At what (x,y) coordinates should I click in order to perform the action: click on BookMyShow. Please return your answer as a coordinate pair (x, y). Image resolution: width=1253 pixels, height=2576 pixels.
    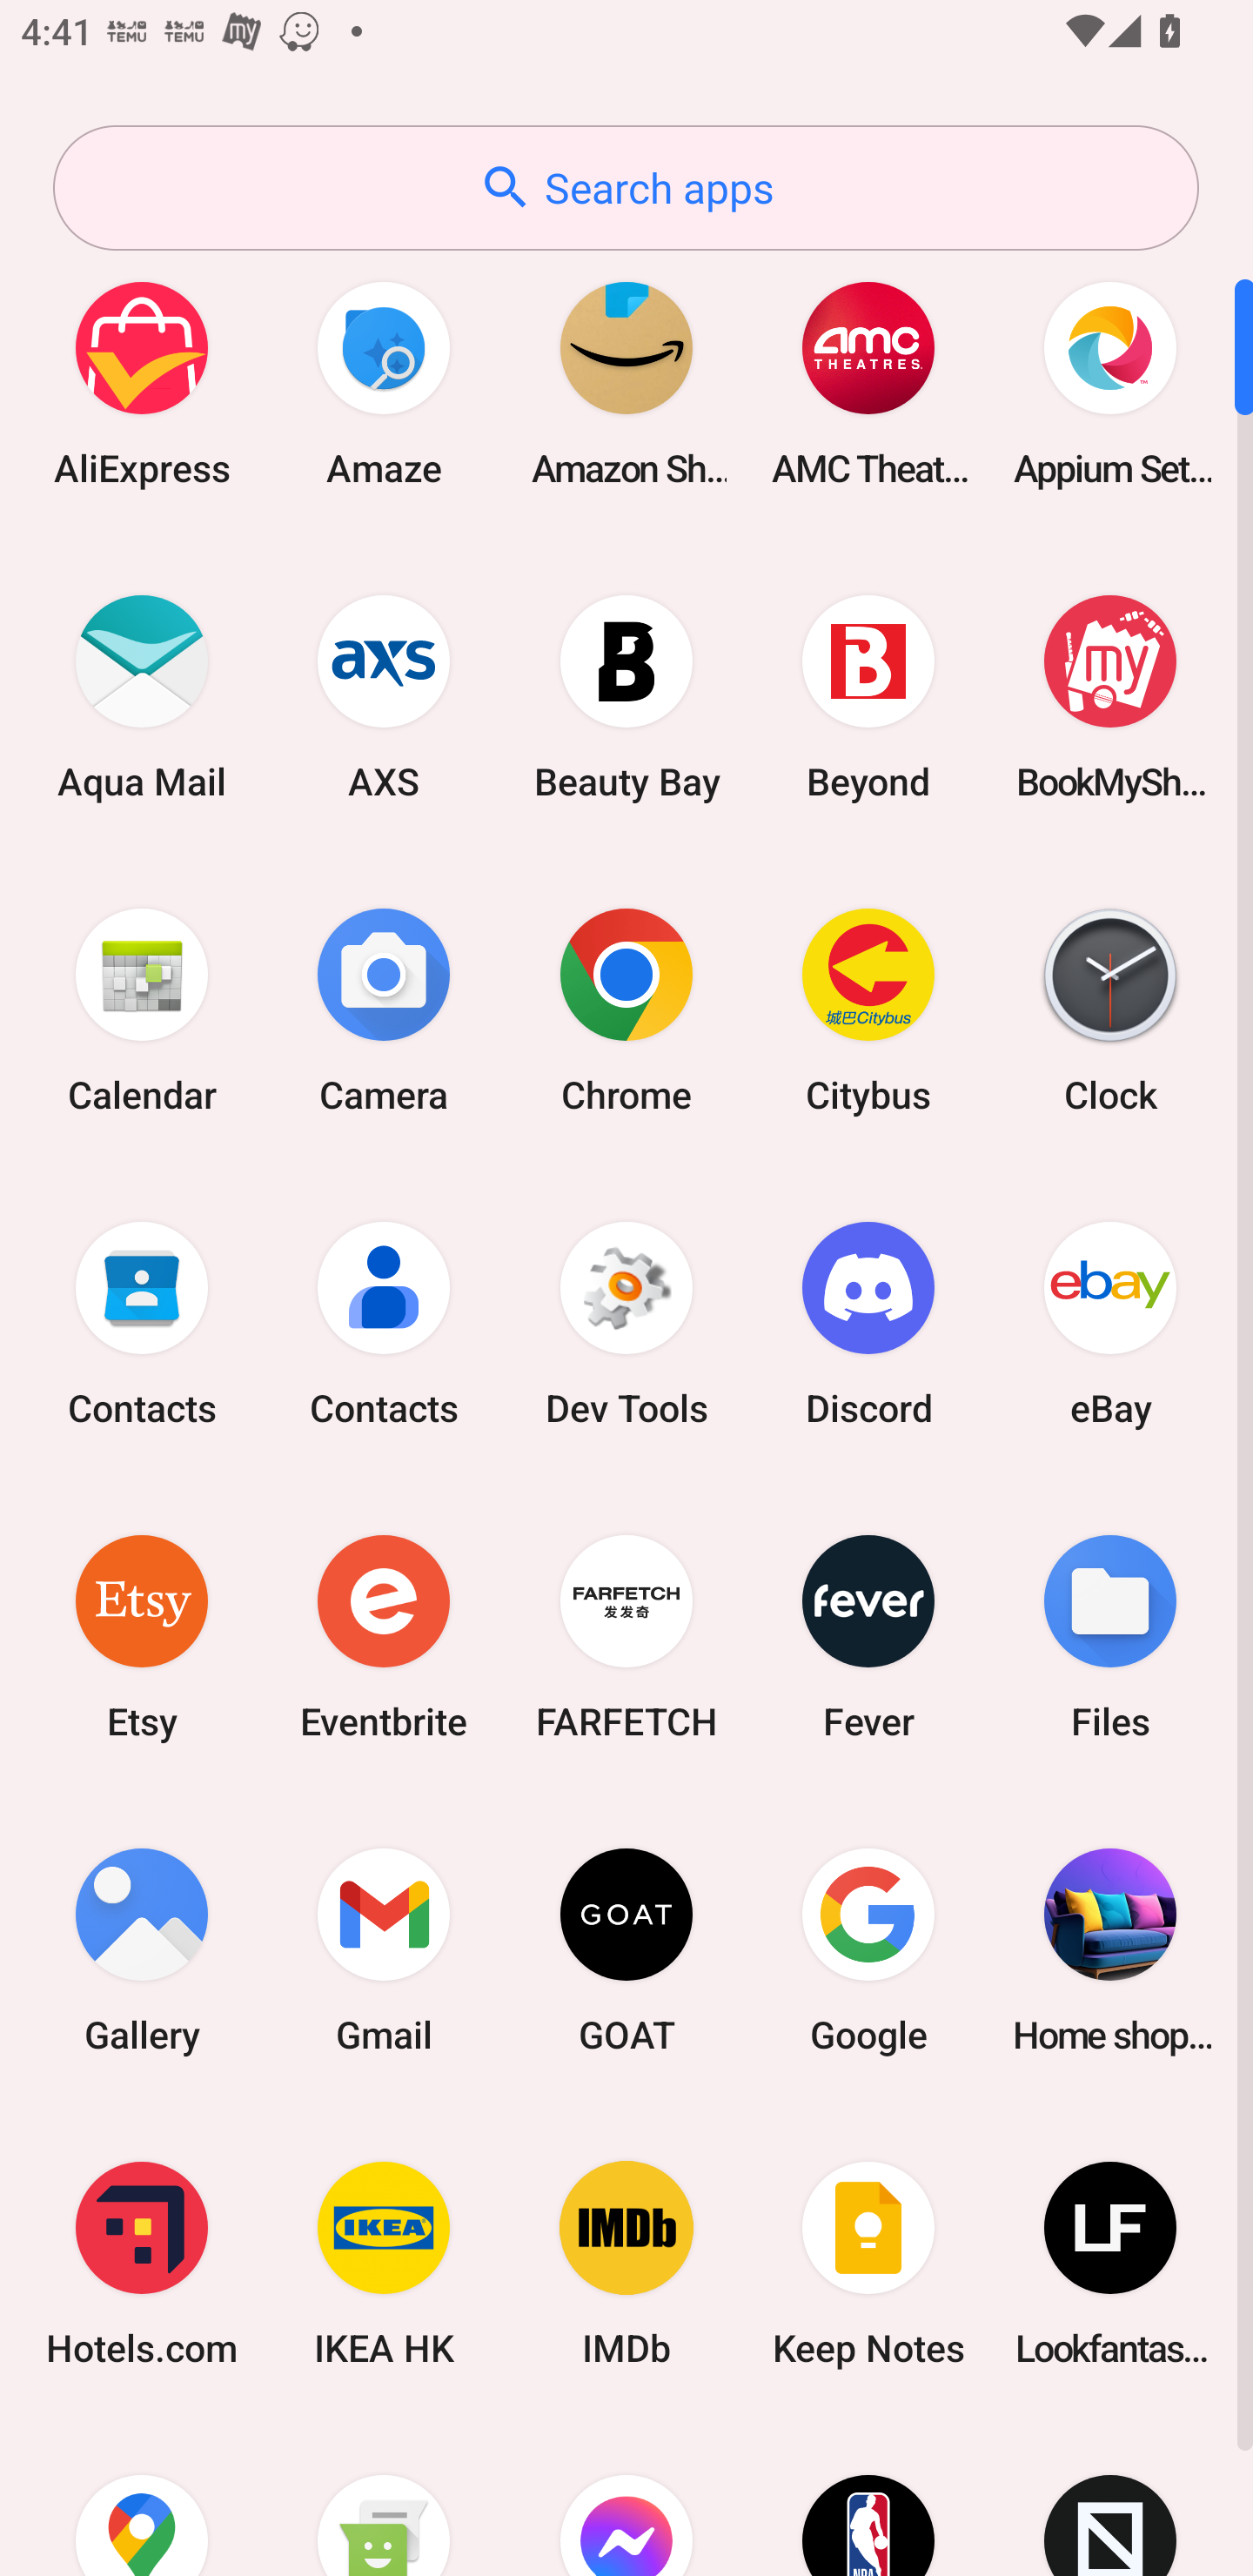
    Looking at the image, I should click on (1110, 696).